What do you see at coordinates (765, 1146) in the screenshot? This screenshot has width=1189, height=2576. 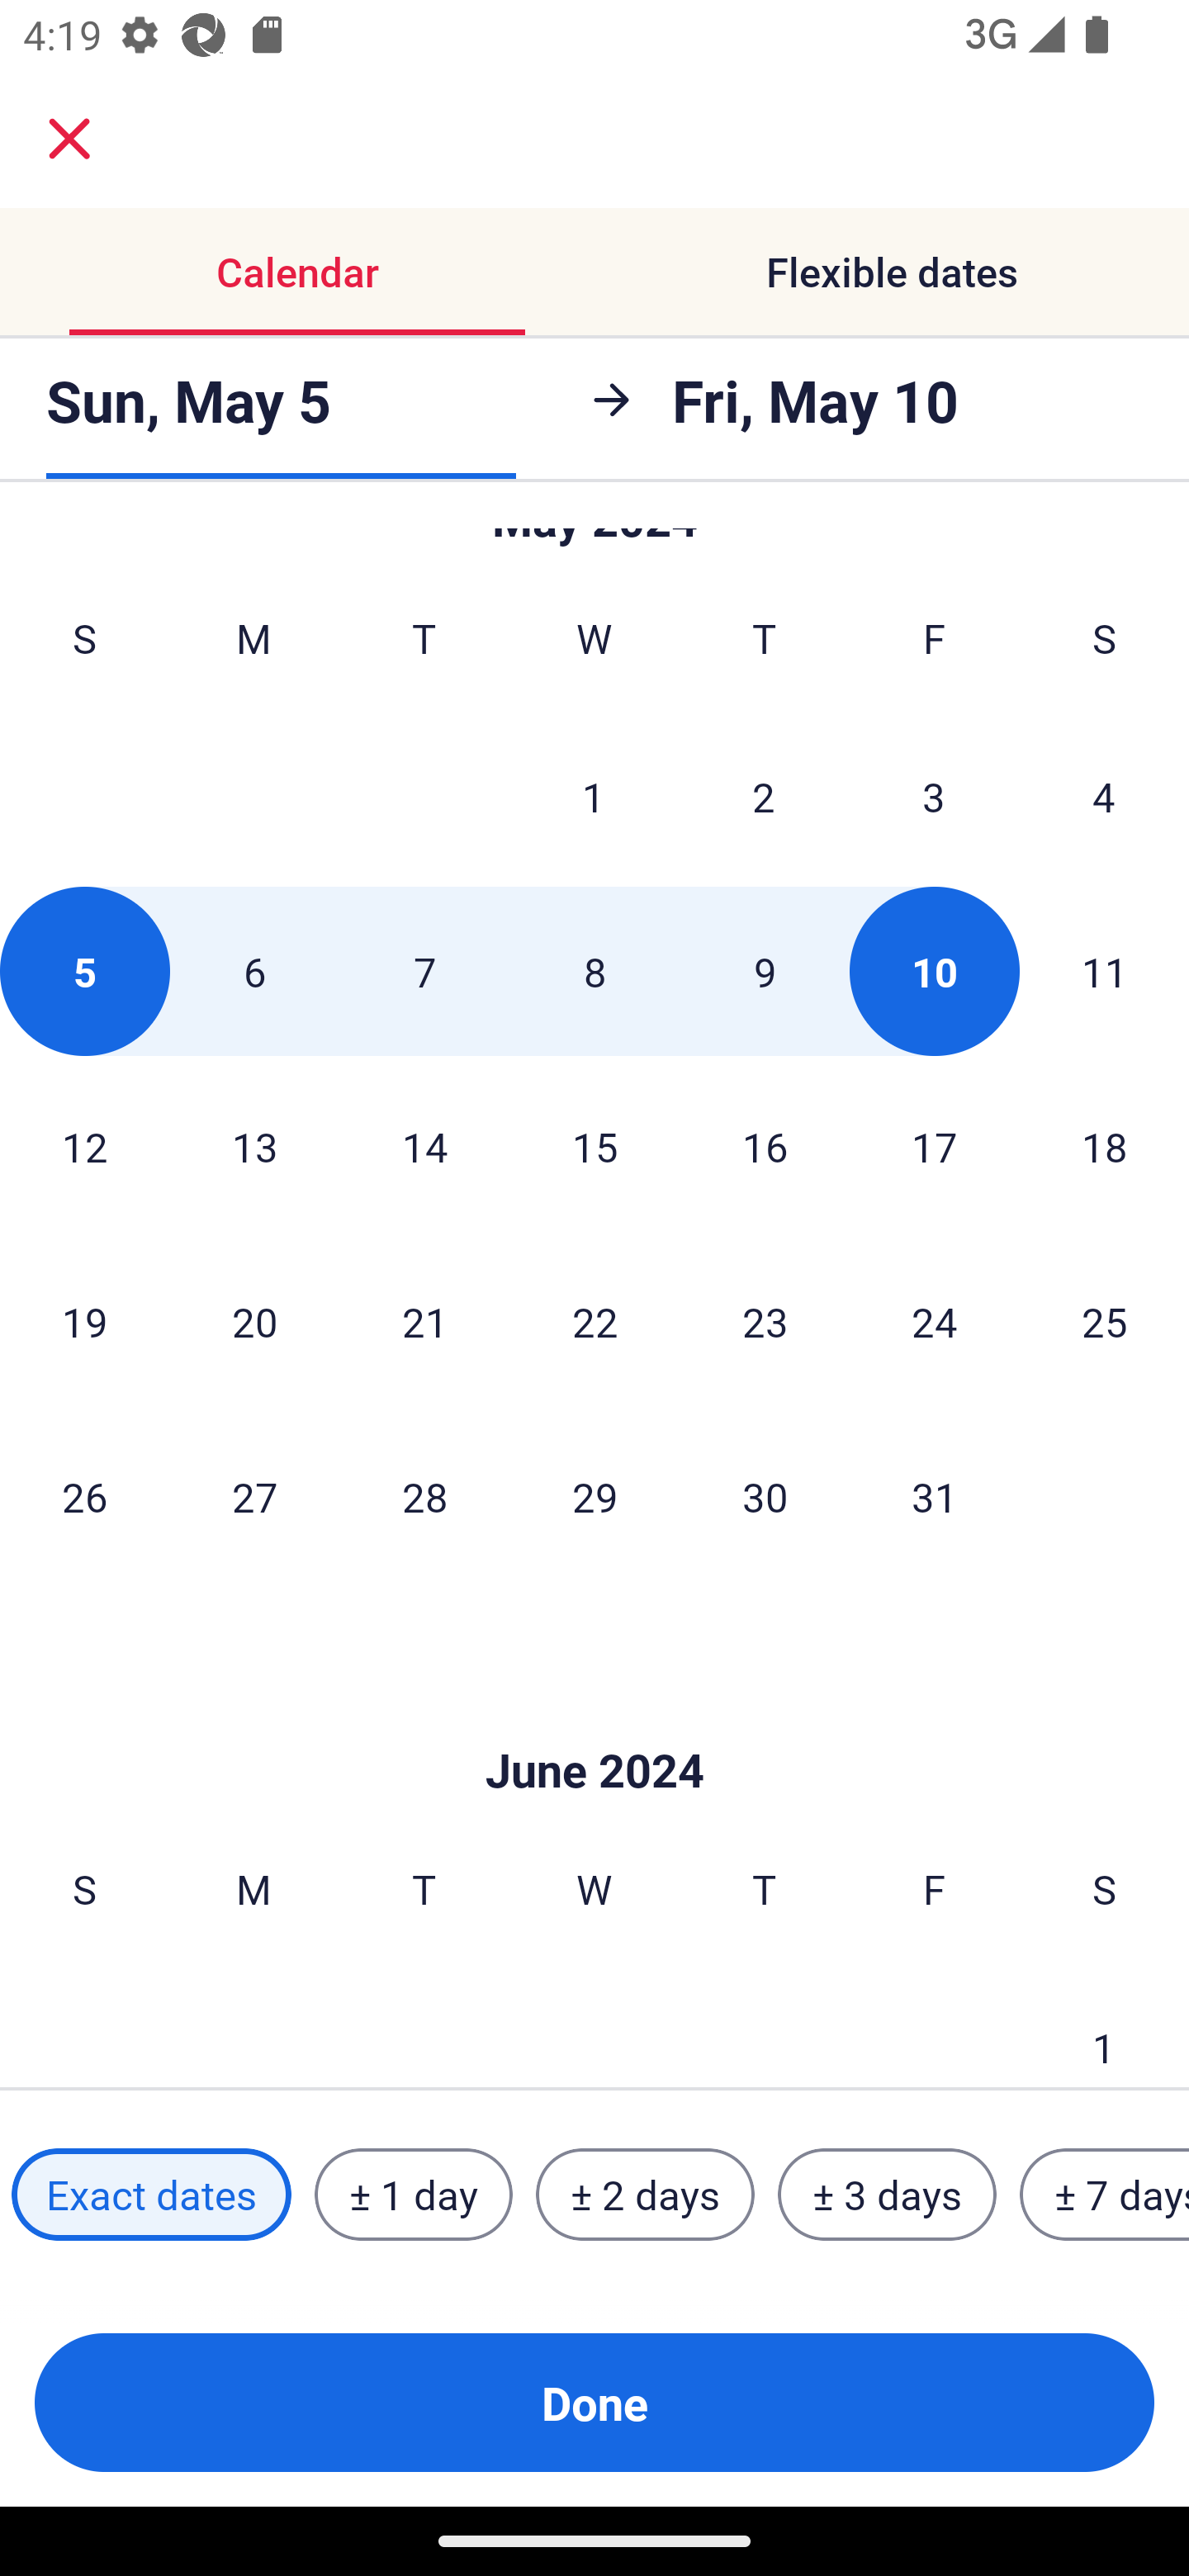 I see `16 Thursday, May 16, 2024` at bounding box center [765, 1146].